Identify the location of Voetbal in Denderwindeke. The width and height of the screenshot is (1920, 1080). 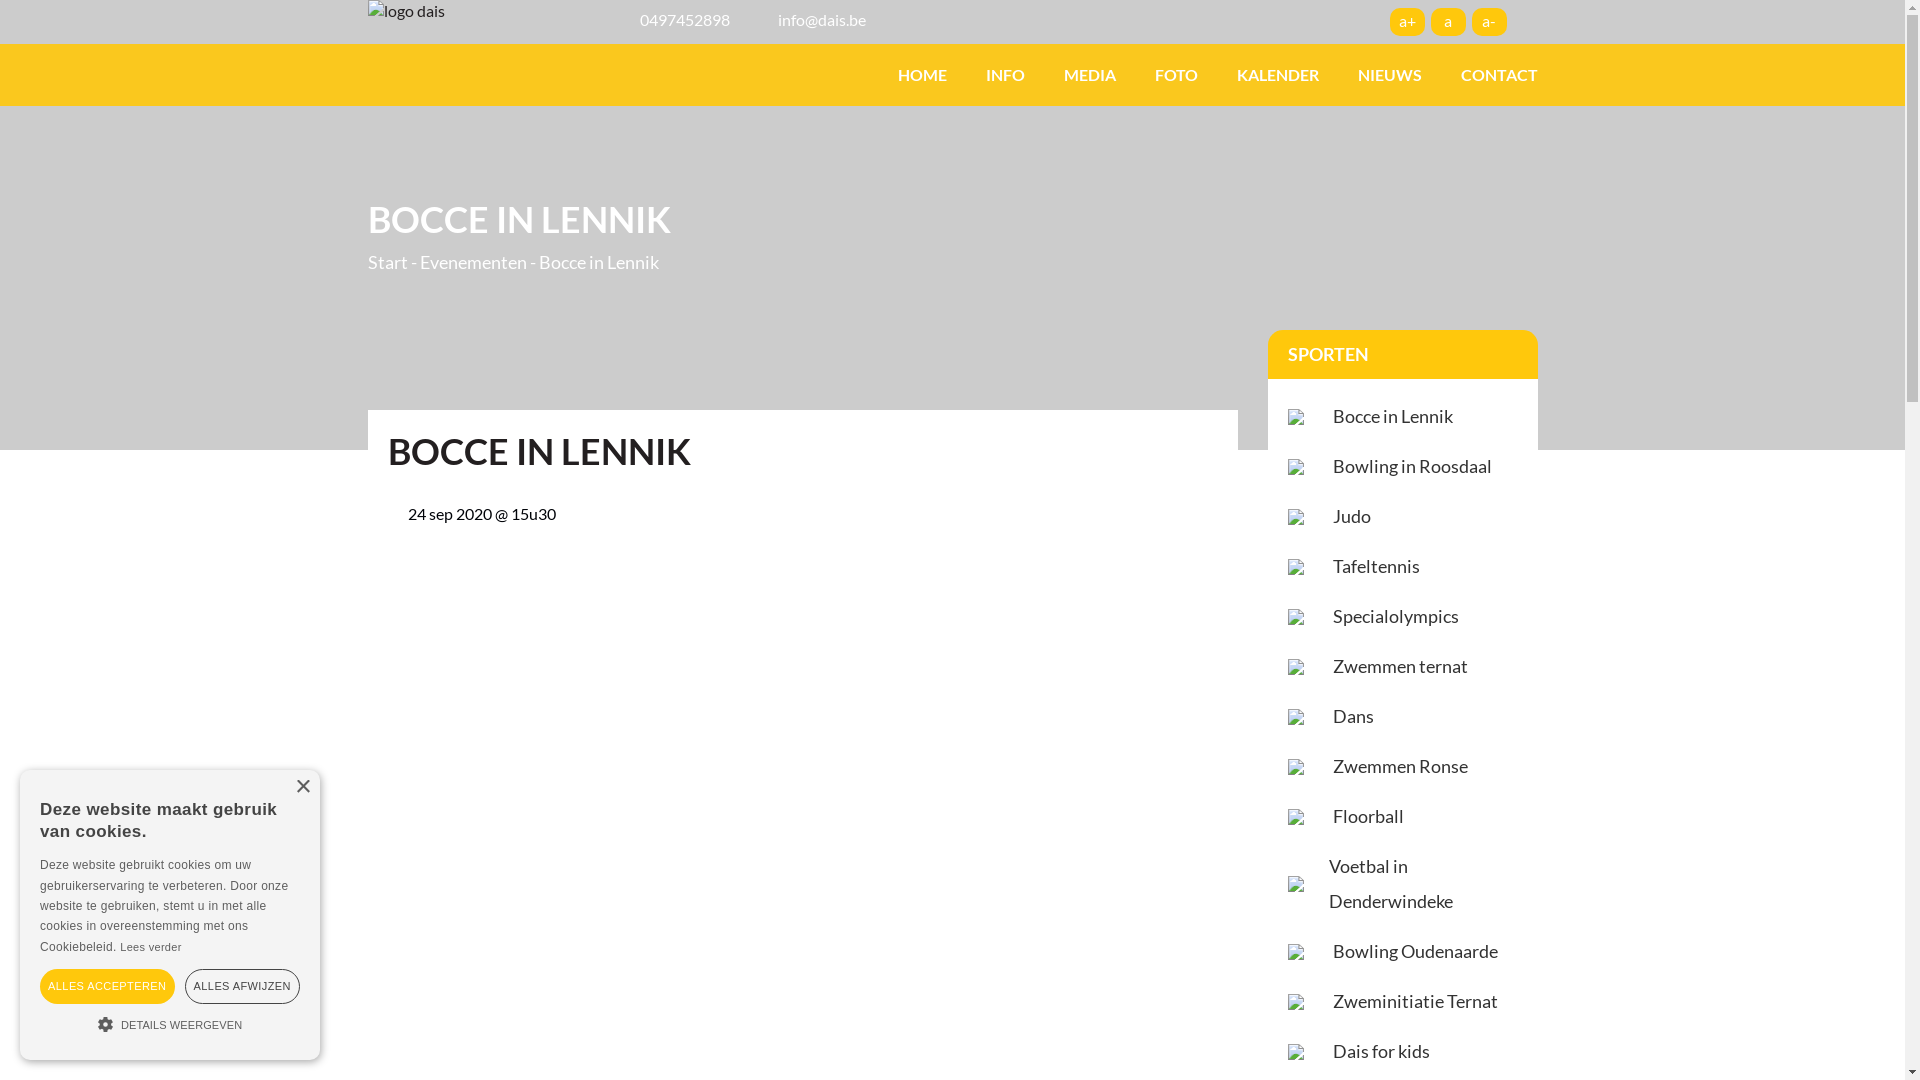
(1418, 884).